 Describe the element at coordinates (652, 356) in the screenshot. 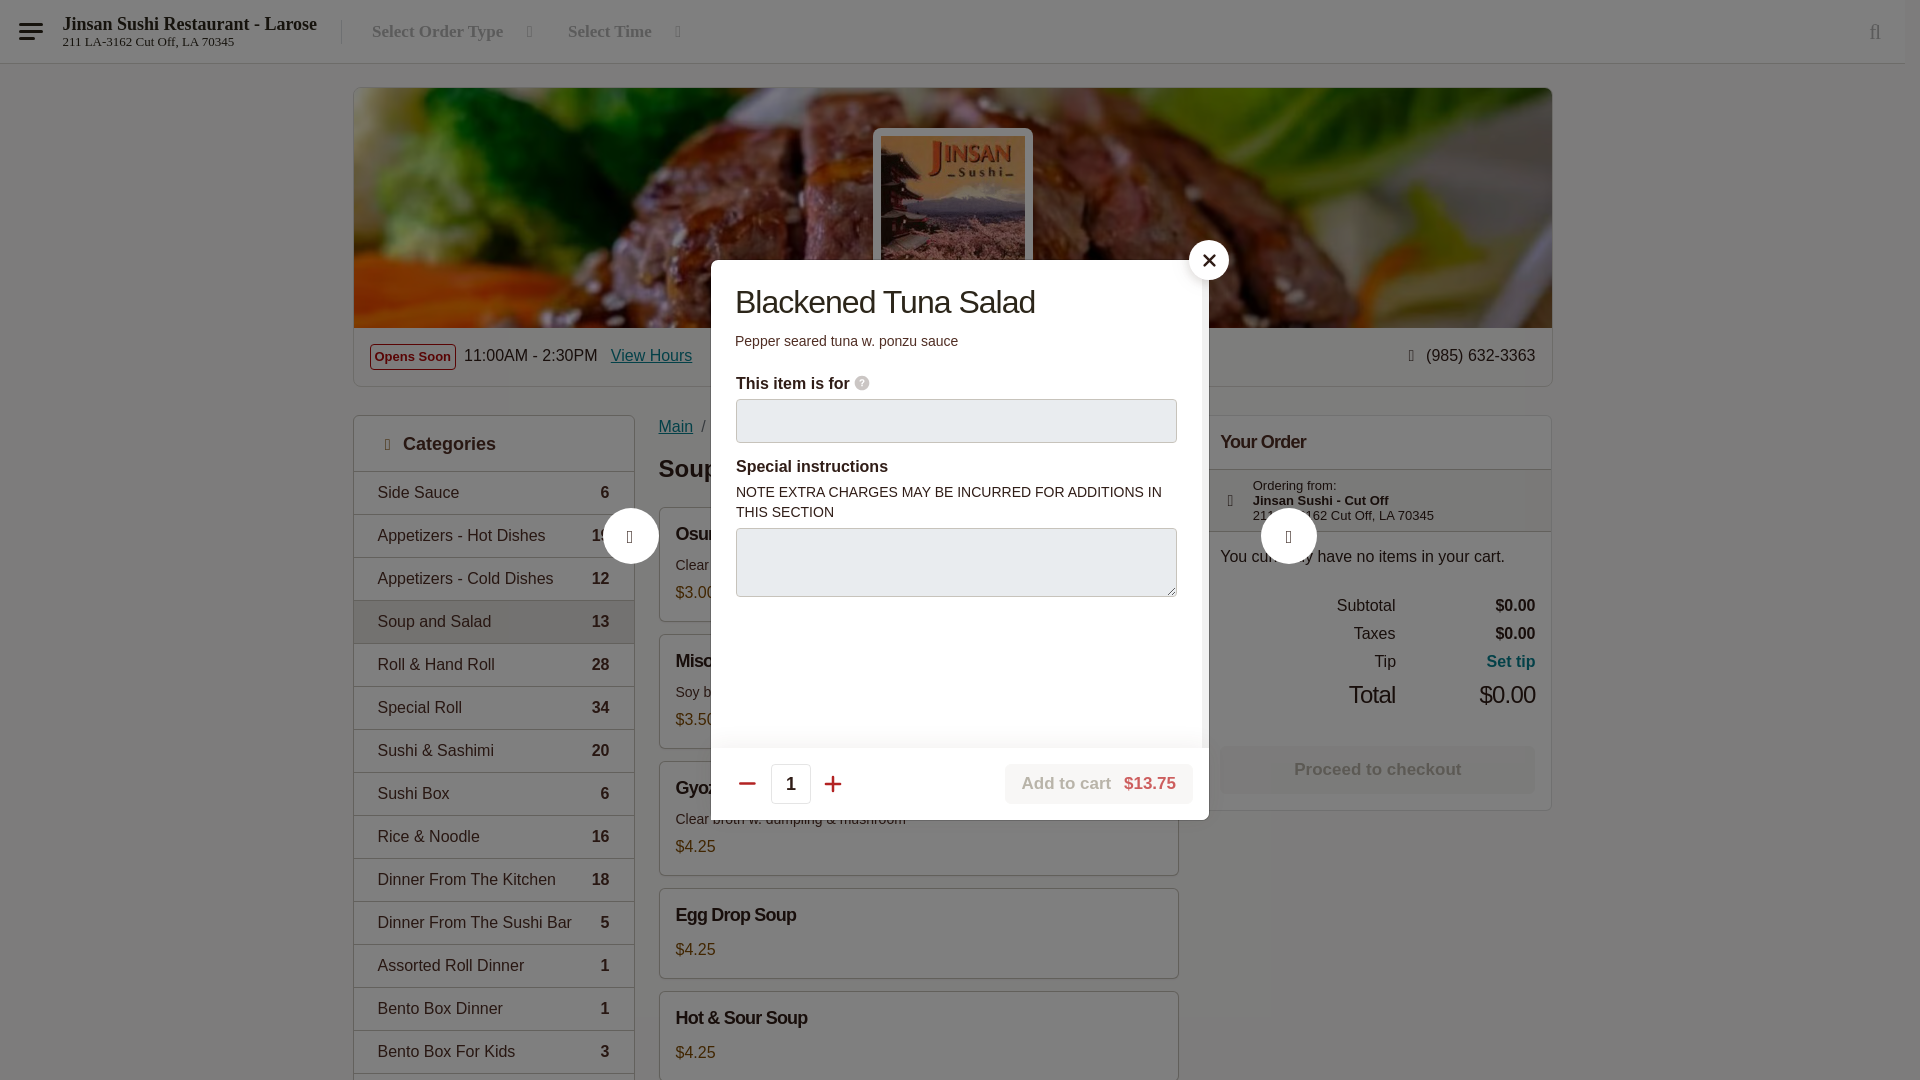

I see `1` at that location.